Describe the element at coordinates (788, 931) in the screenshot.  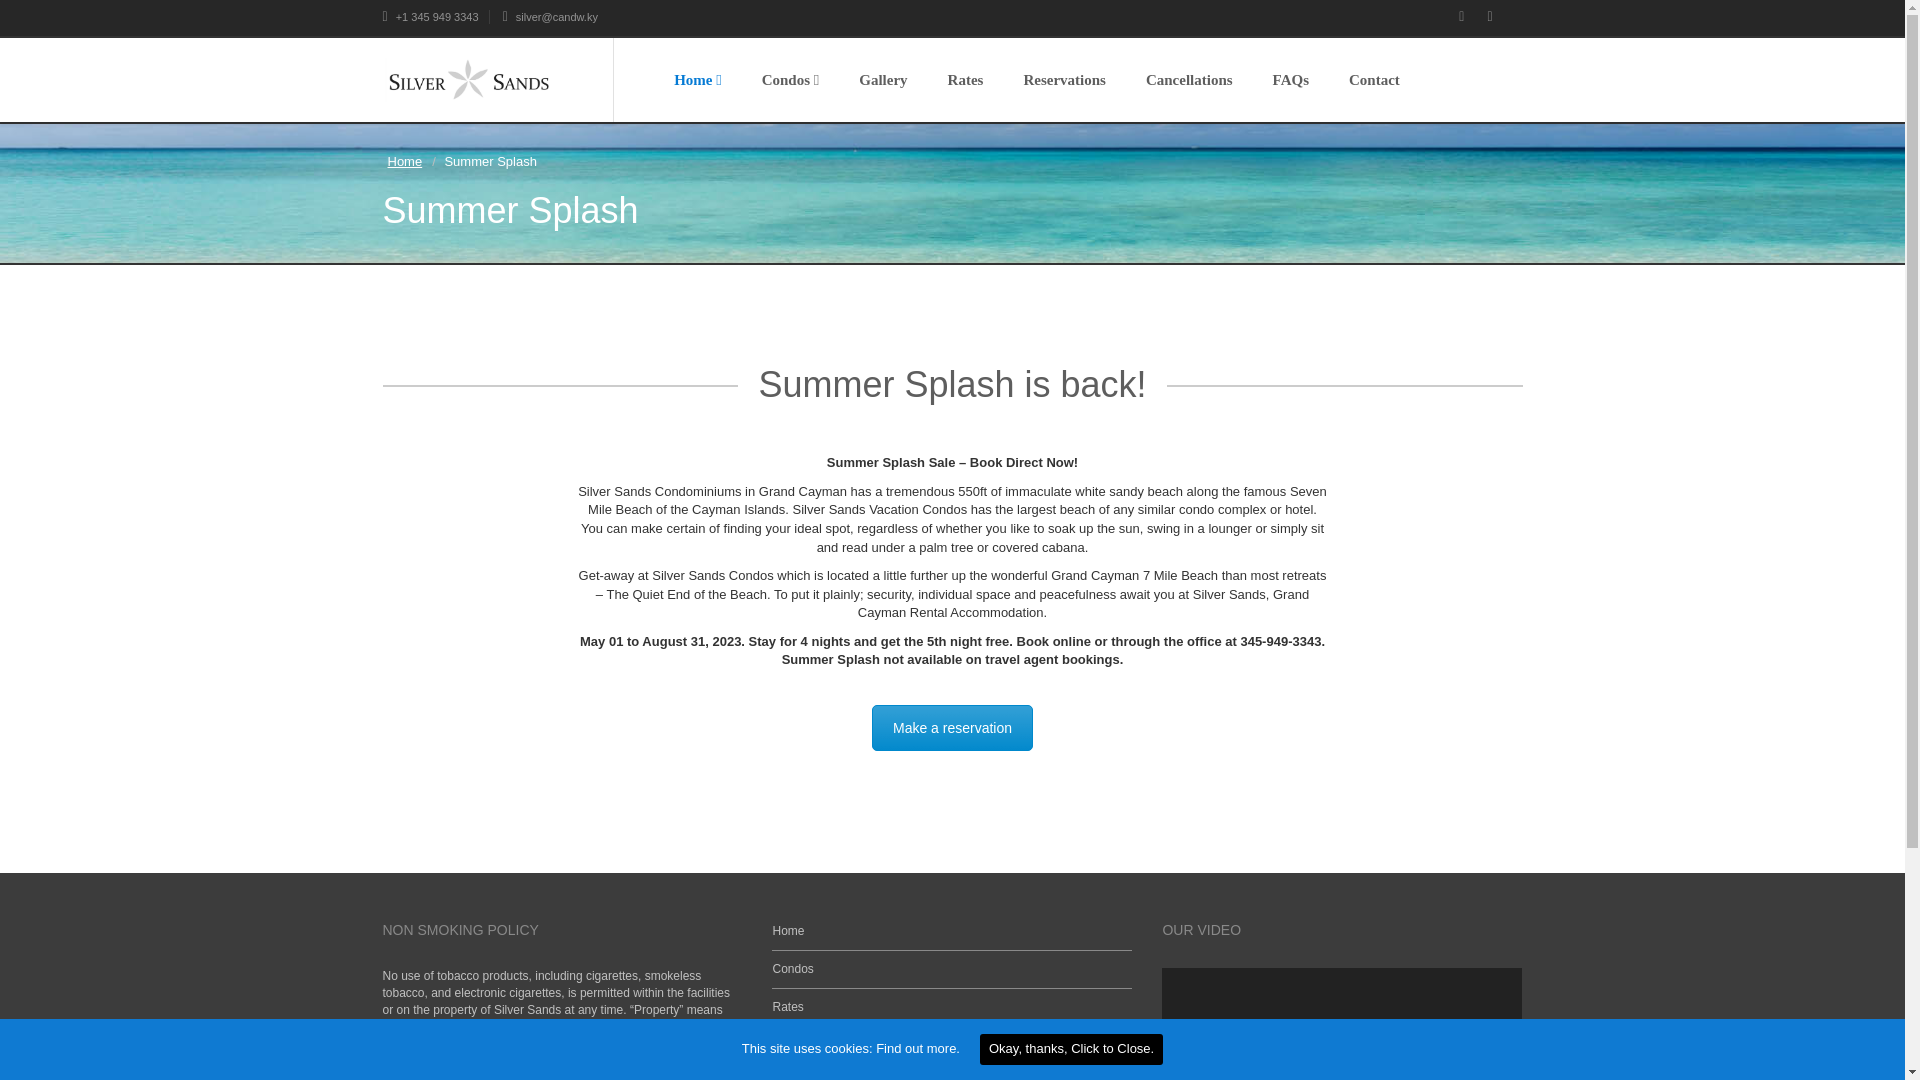
I see `Home` at that location.